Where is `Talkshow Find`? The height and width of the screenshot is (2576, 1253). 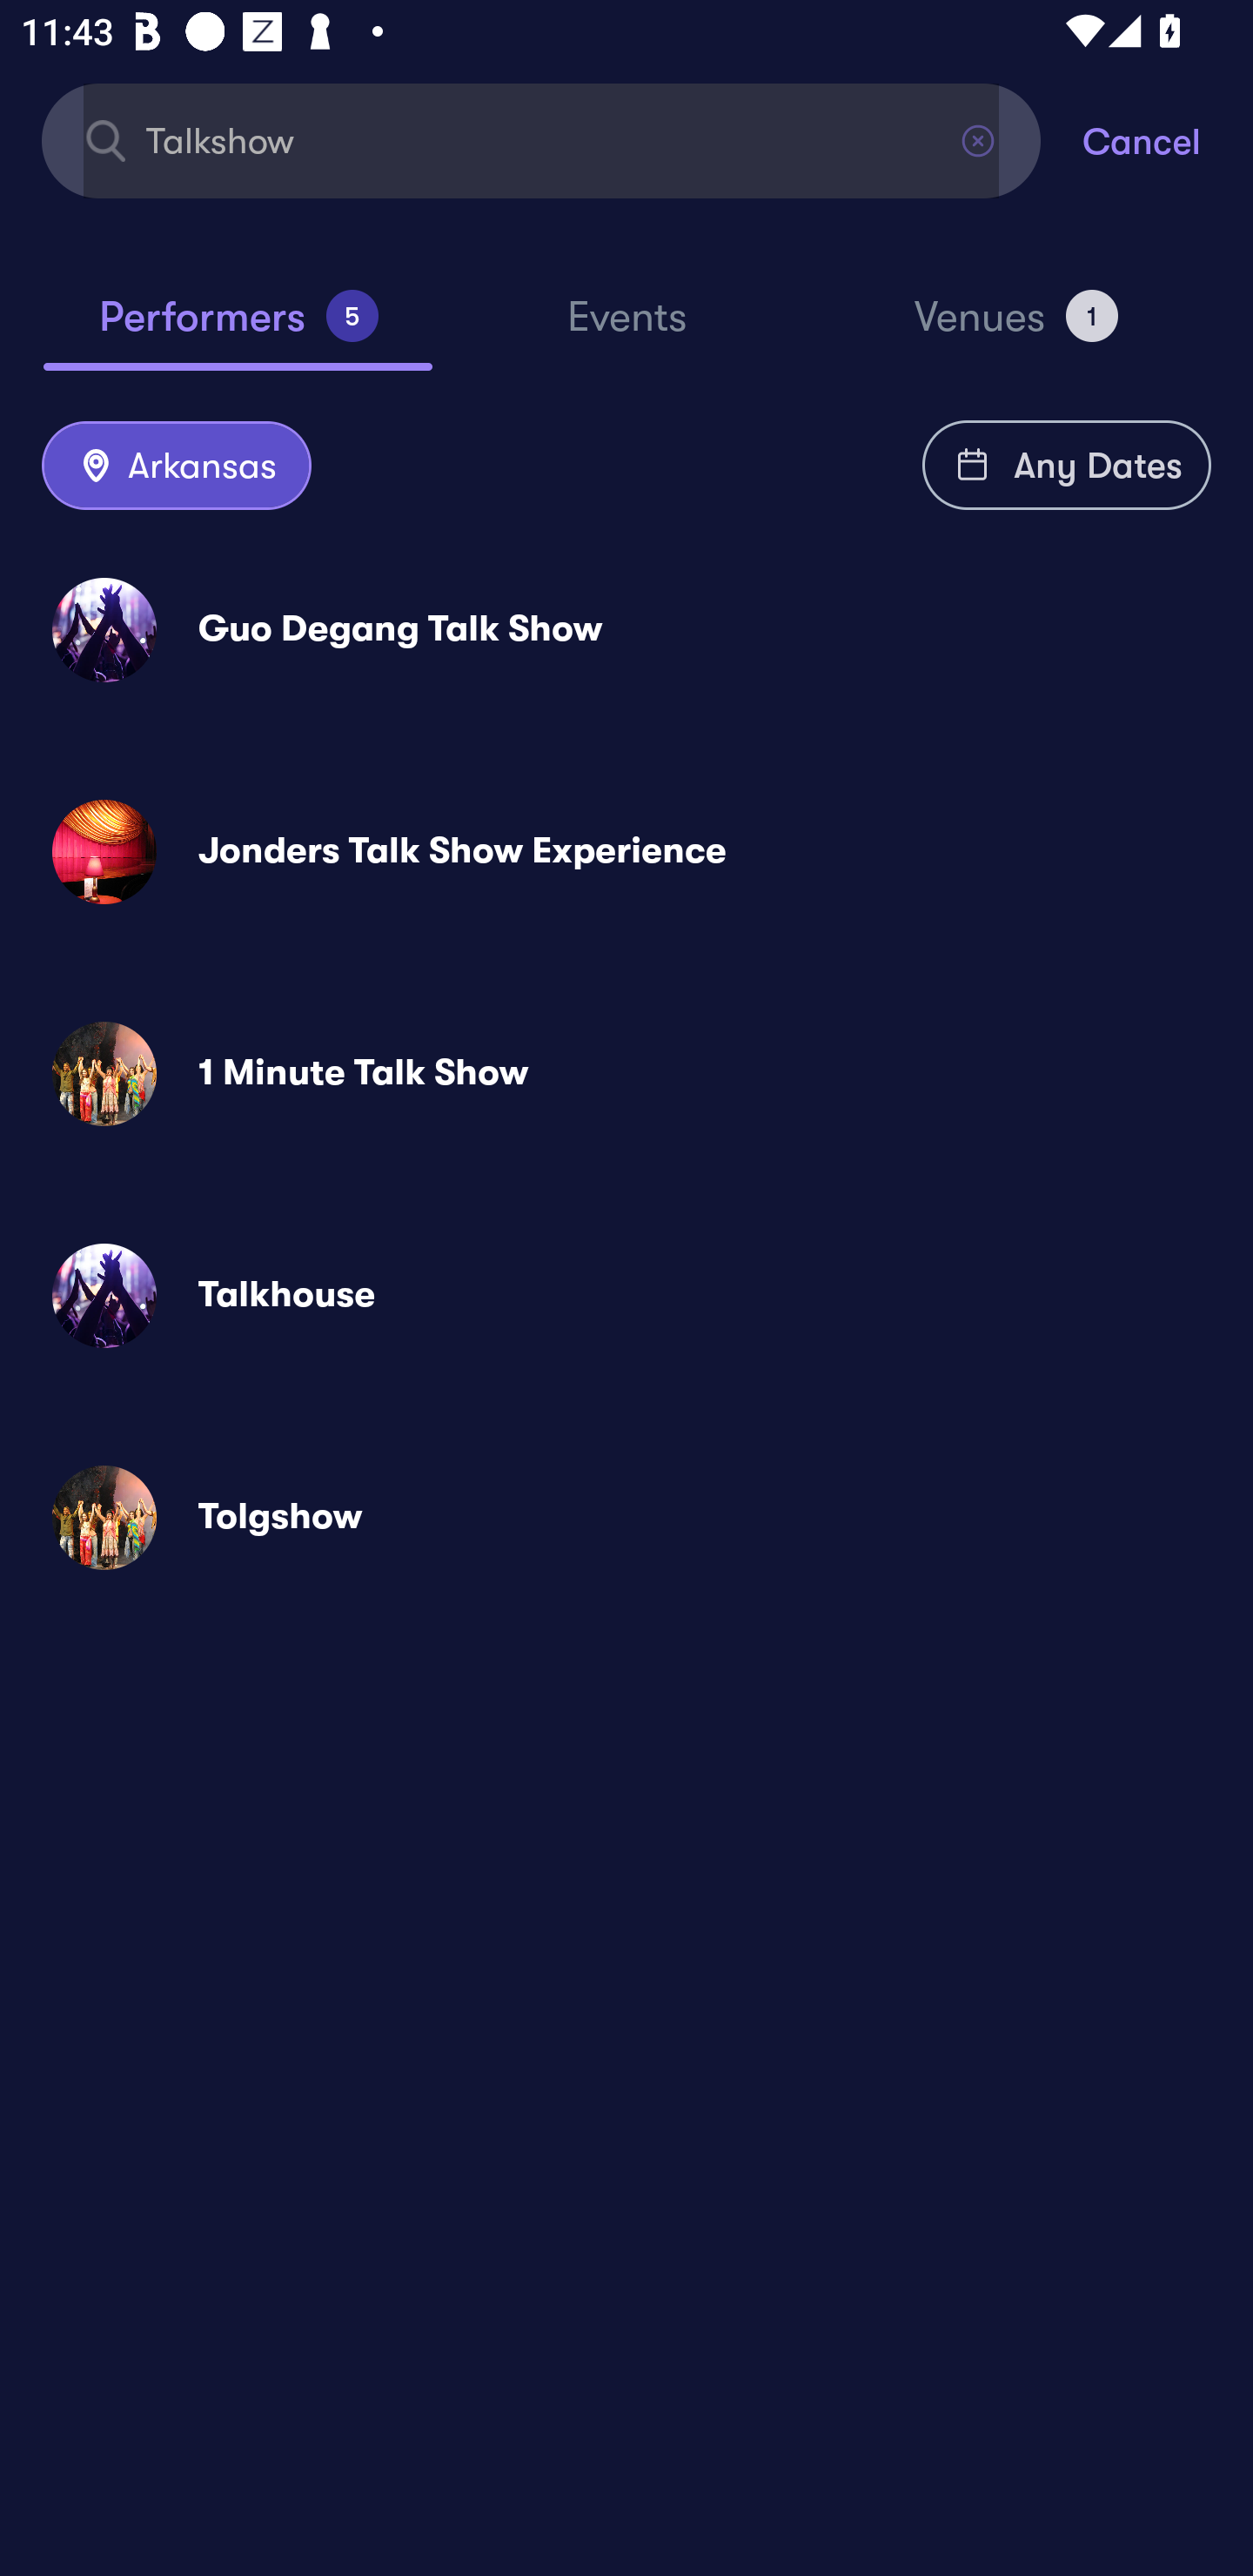 Talkshow Find is located at coordinates (541, 139).